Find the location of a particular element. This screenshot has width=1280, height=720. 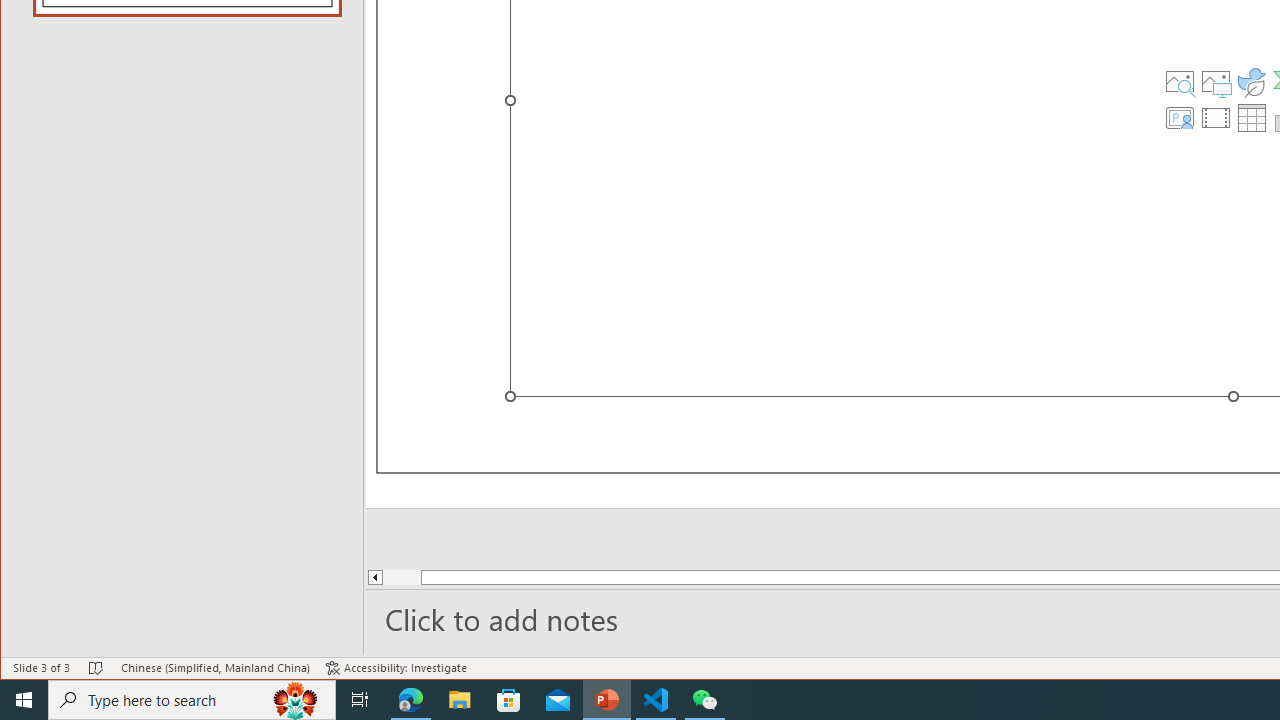

Stock Images is located at coordinates (1179, 82).